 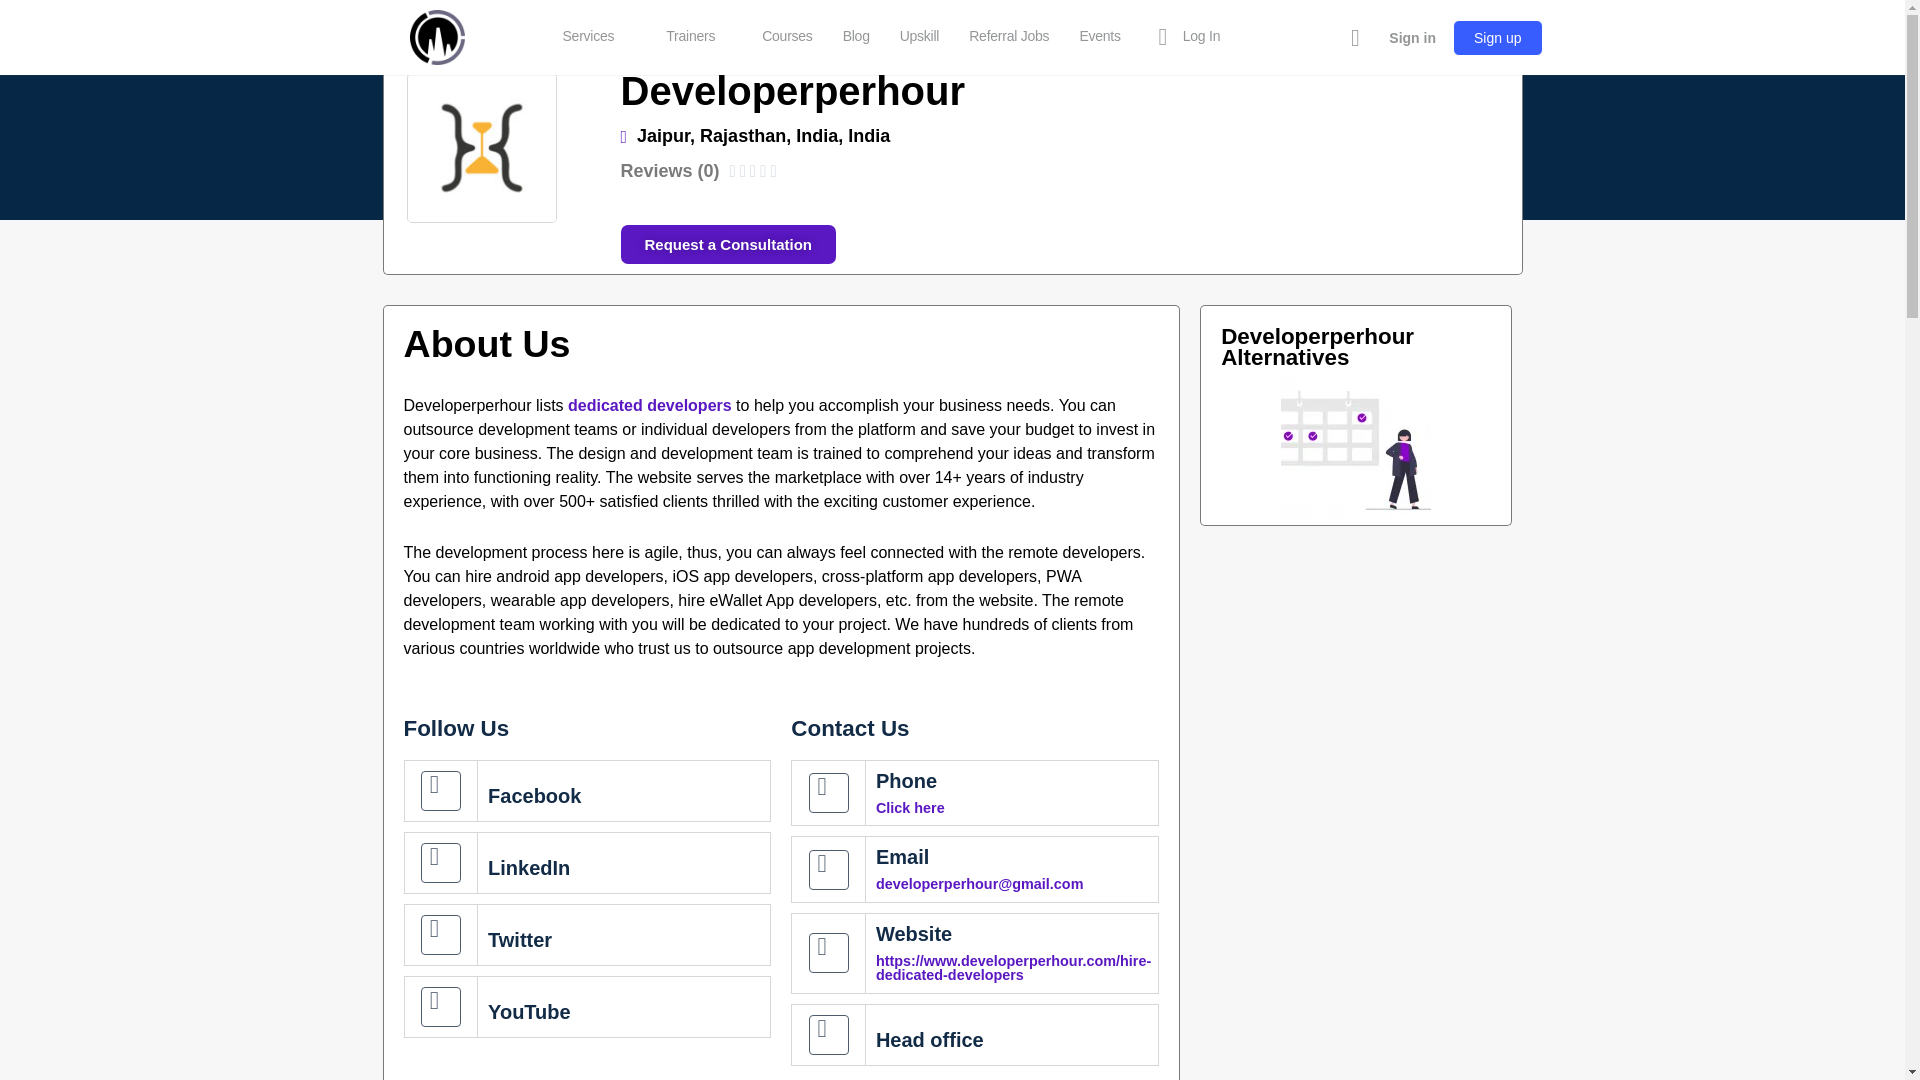 What do you see at coordinates (698, 37) in the screenshot?
I see `Trainers` at bounding box center [698, 37].